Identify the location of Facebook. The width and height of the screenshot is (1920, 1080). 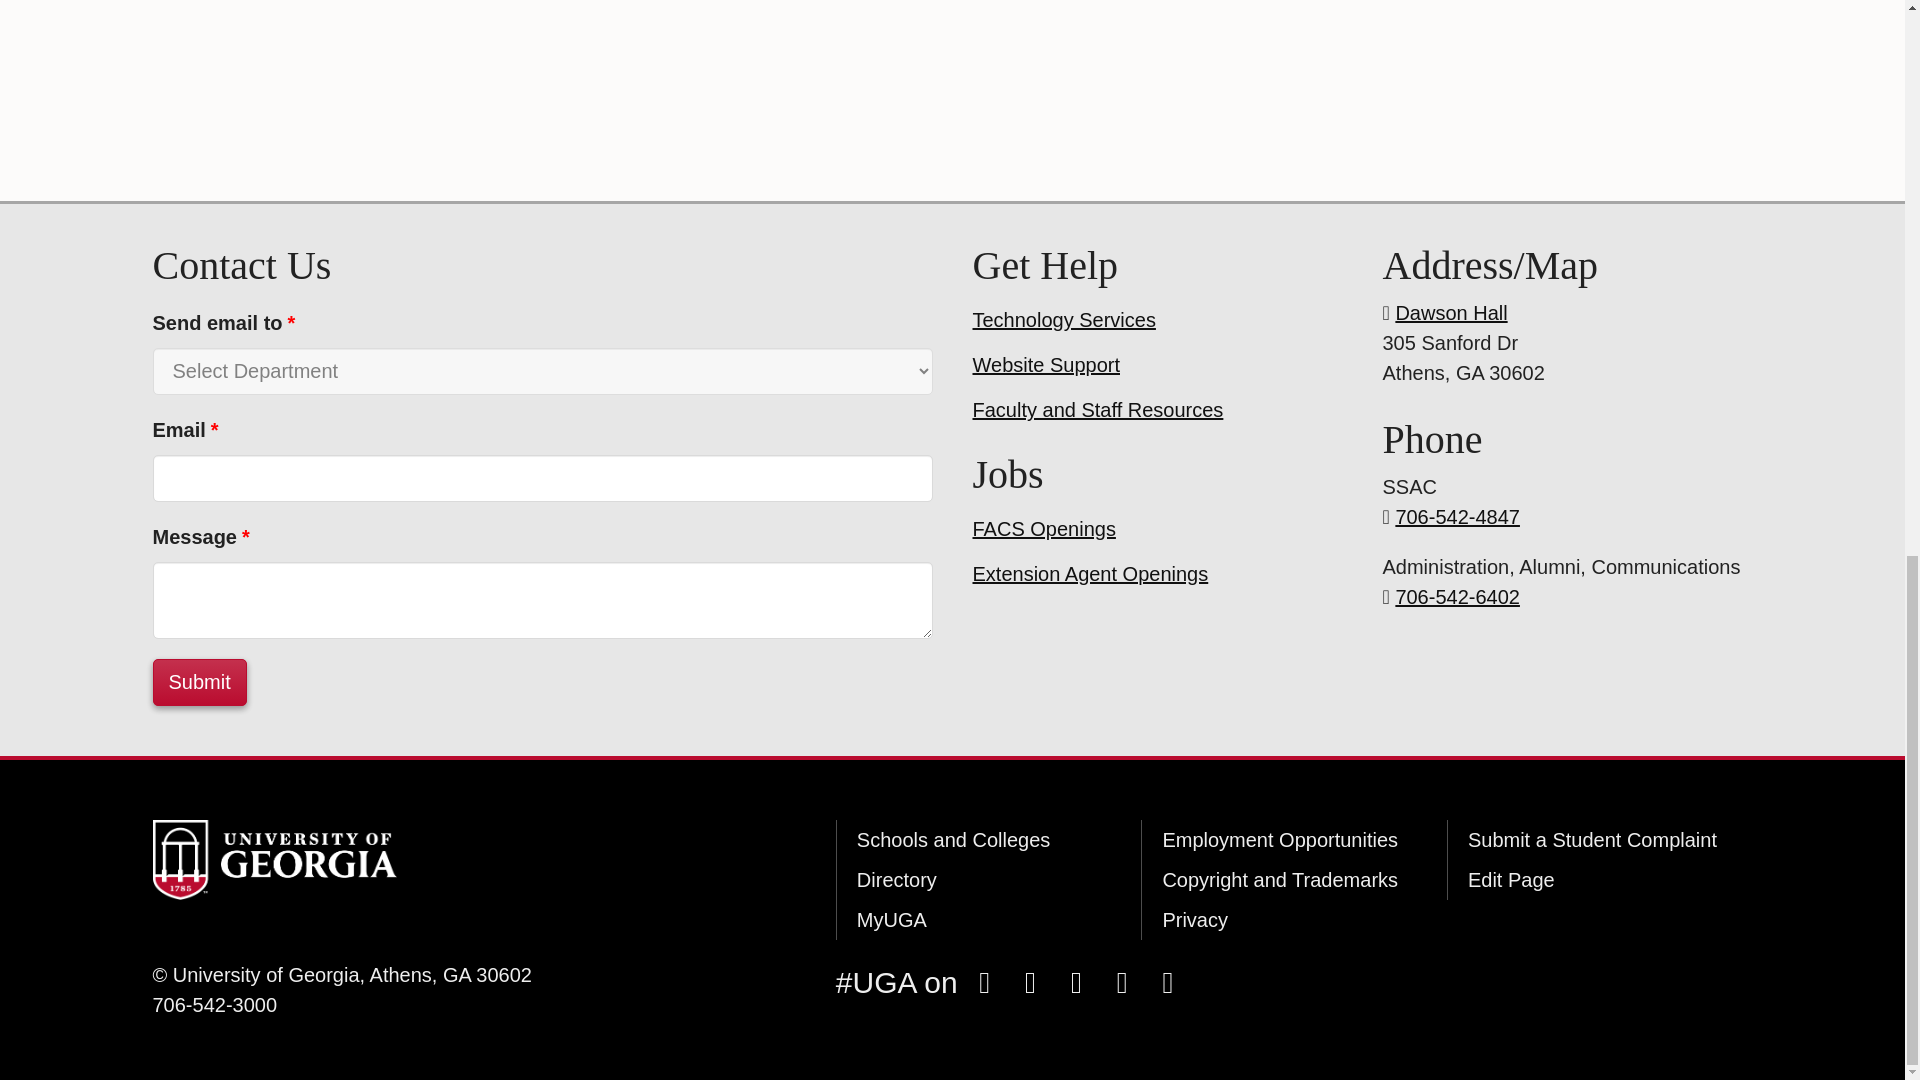
(984, 982).